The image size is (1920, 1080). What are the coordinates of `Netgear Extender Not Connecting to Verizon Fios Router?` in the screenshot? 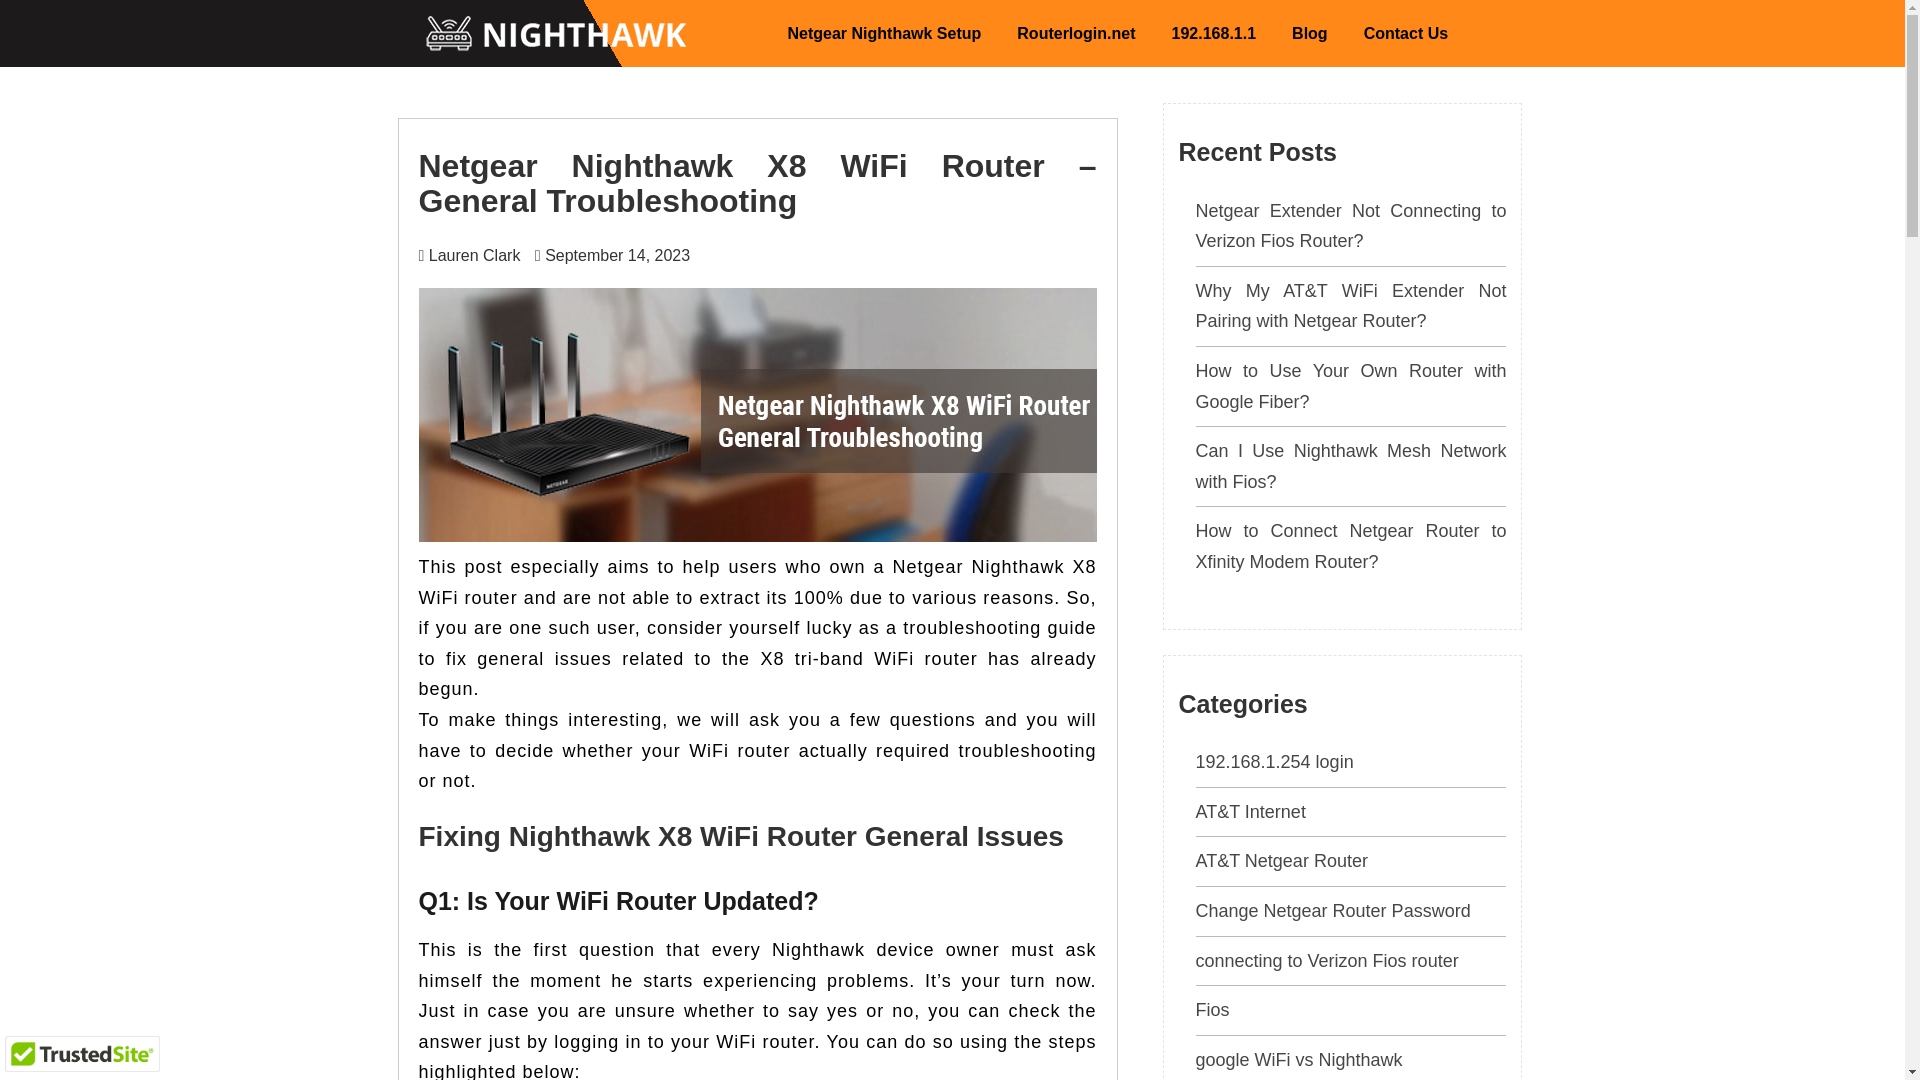 It's located at (1352, 226).